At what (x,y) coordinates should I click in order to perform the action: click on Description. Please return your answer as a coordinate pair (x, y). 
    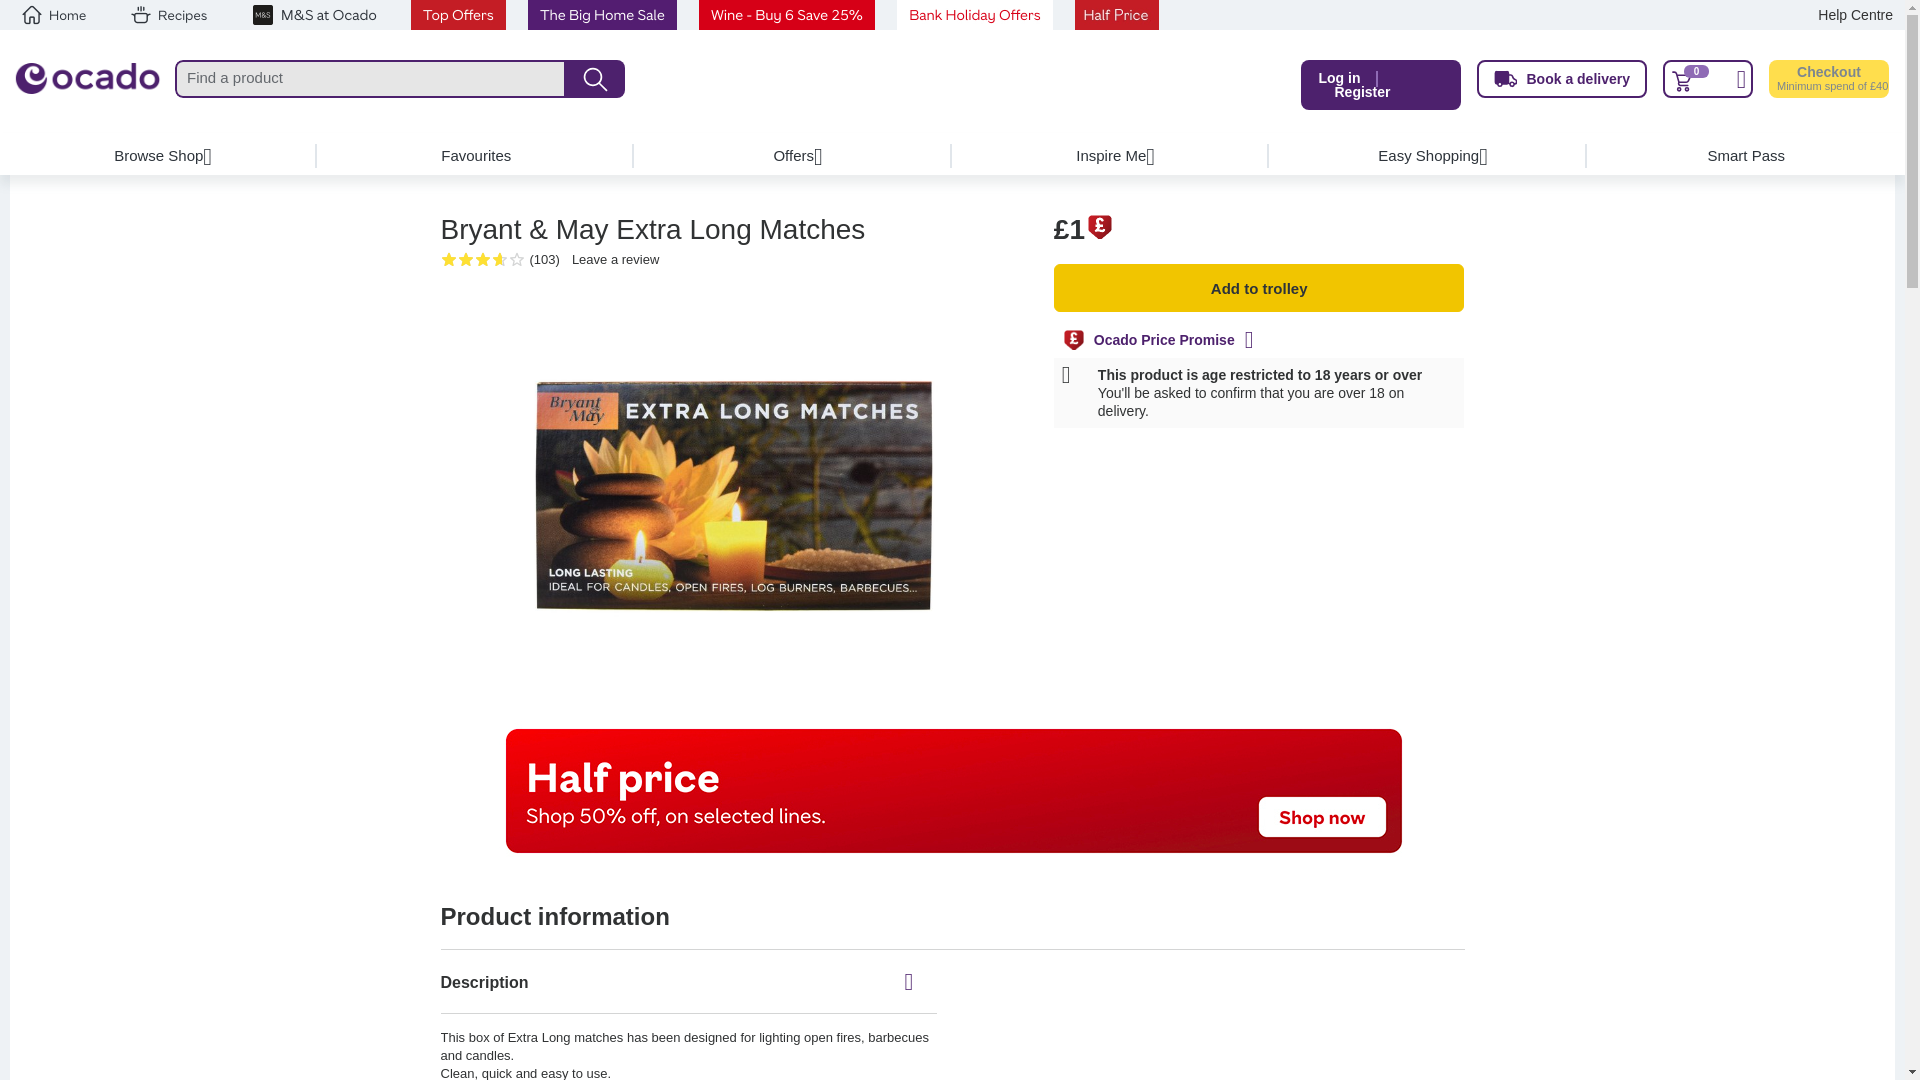
    Looking at the image, I should click on (688, 982).